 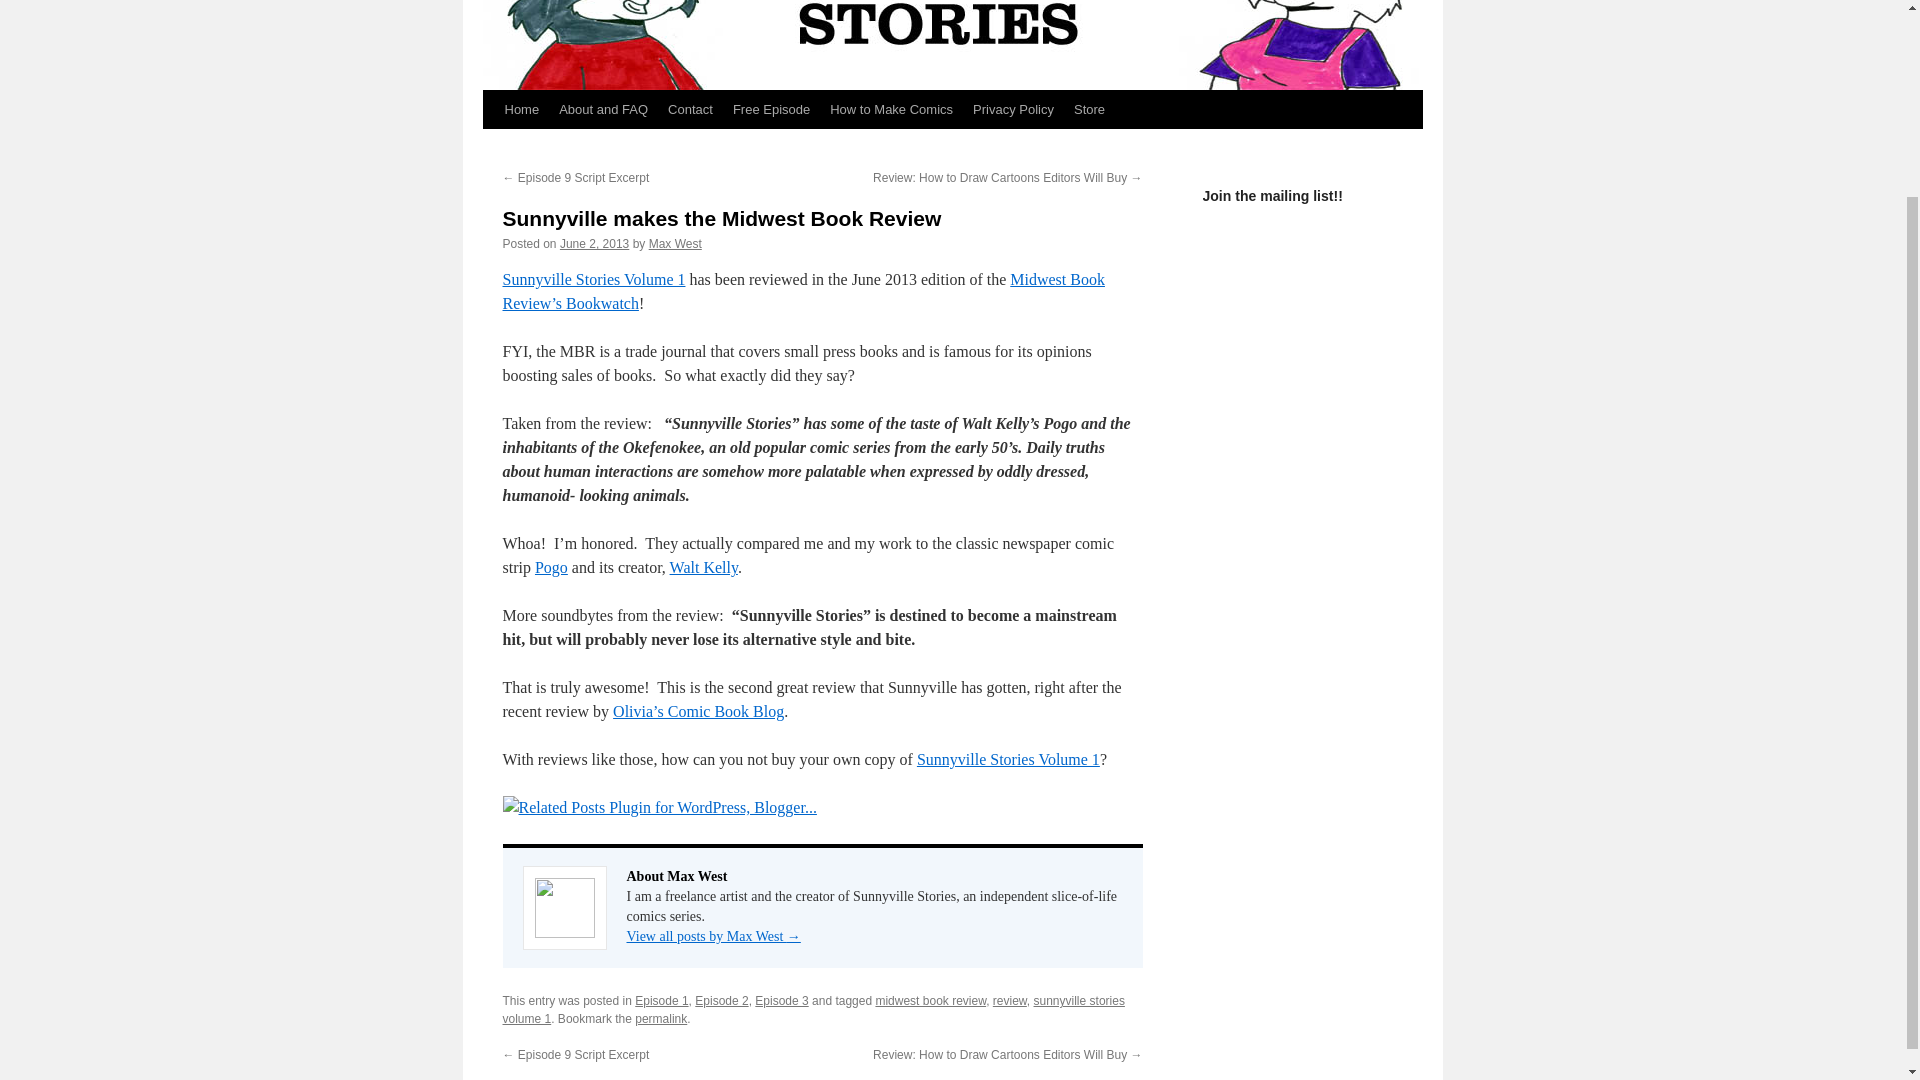 I want to click on June 2, 2013, so click(x=594, y=243).